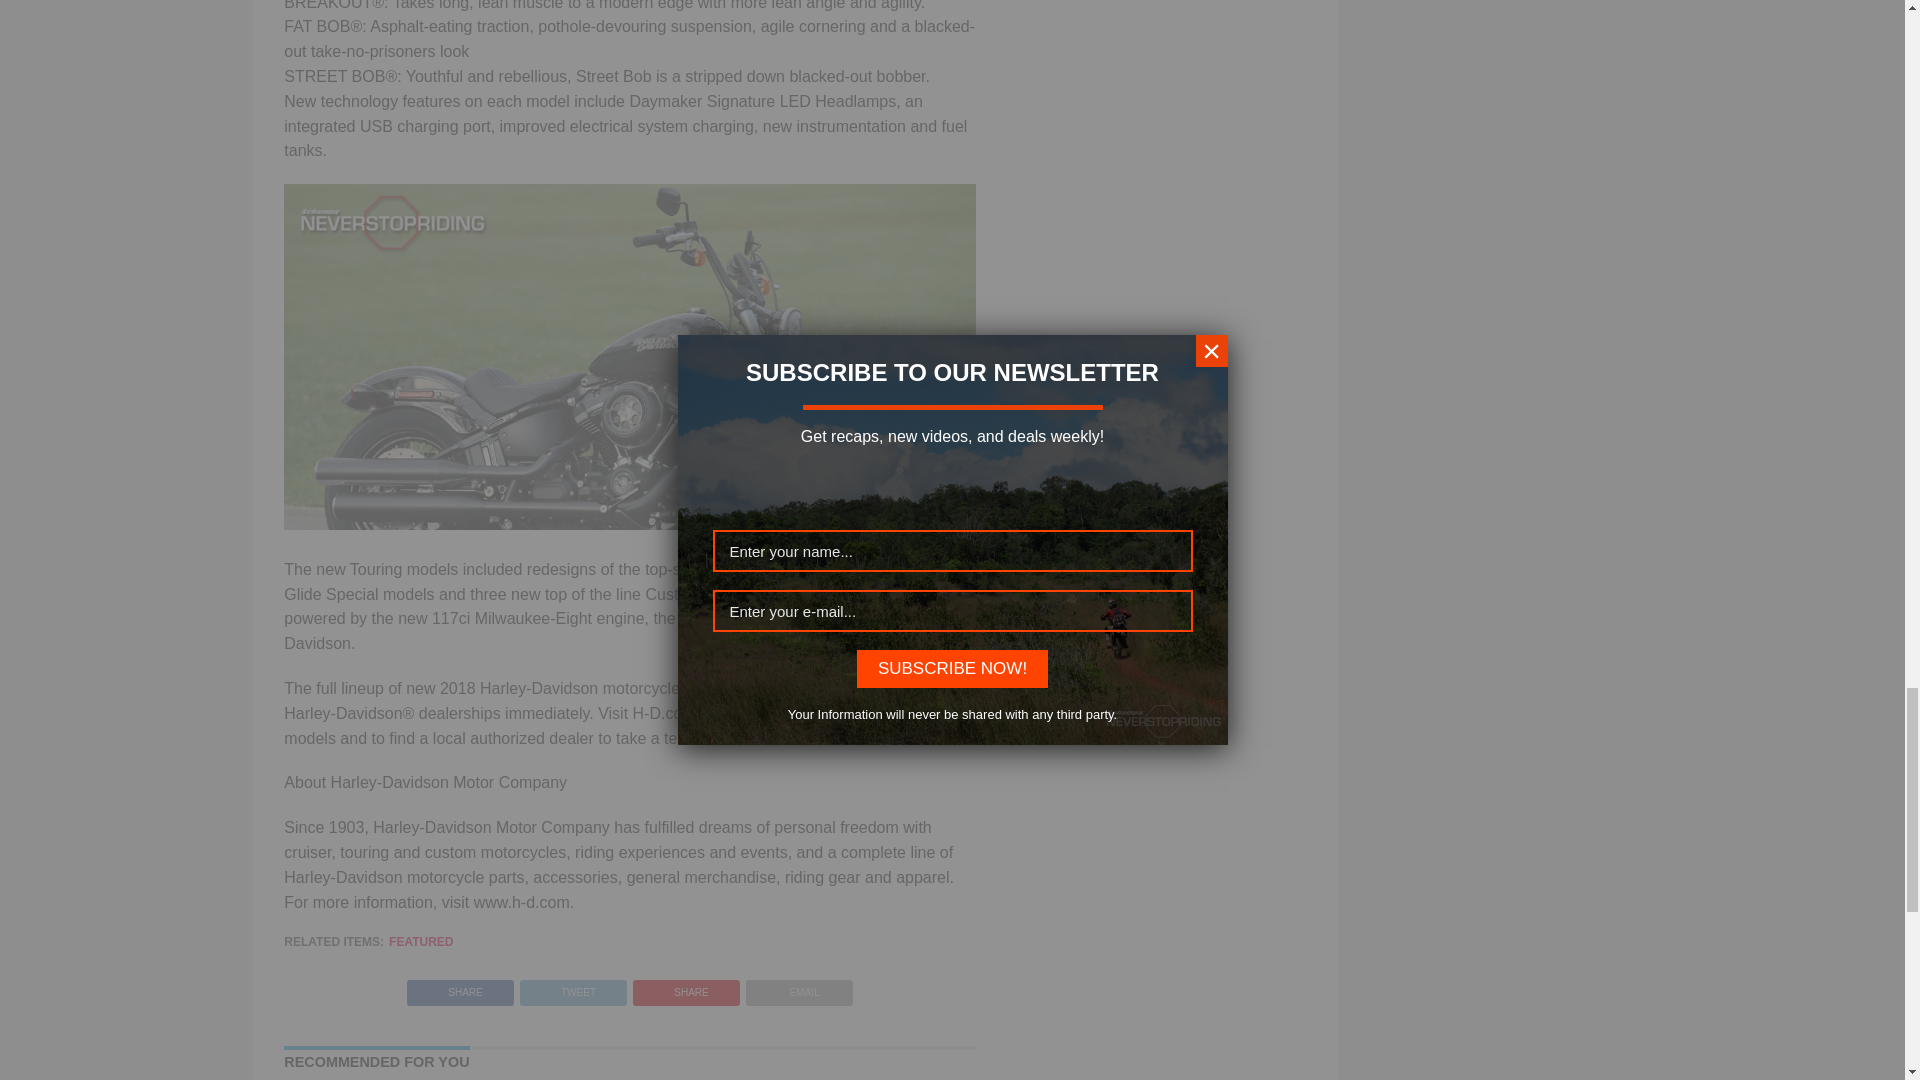  Describe the element at coordinates (421, 942) in the screenshot. I see `FEATURED` at that location.